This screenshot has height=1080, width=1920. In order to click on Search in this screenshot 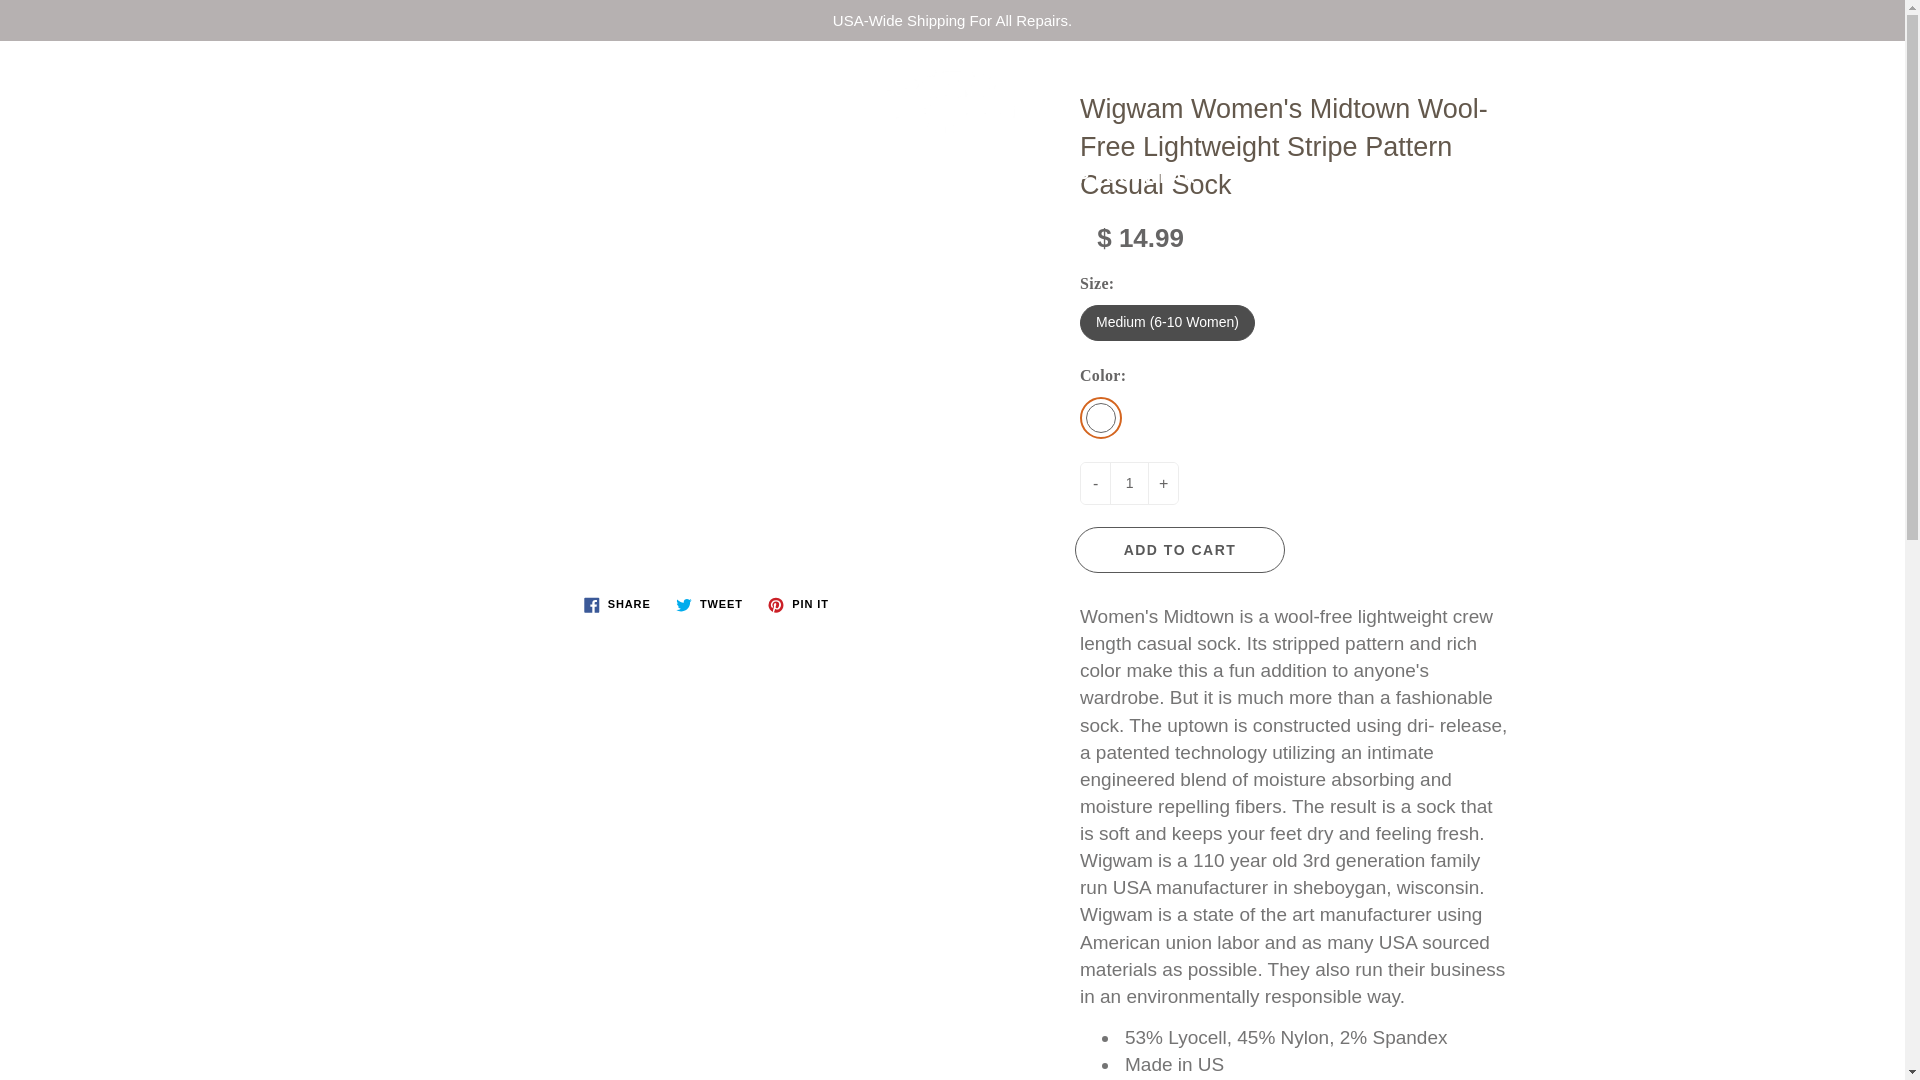, I will do `click(37, 75)`.